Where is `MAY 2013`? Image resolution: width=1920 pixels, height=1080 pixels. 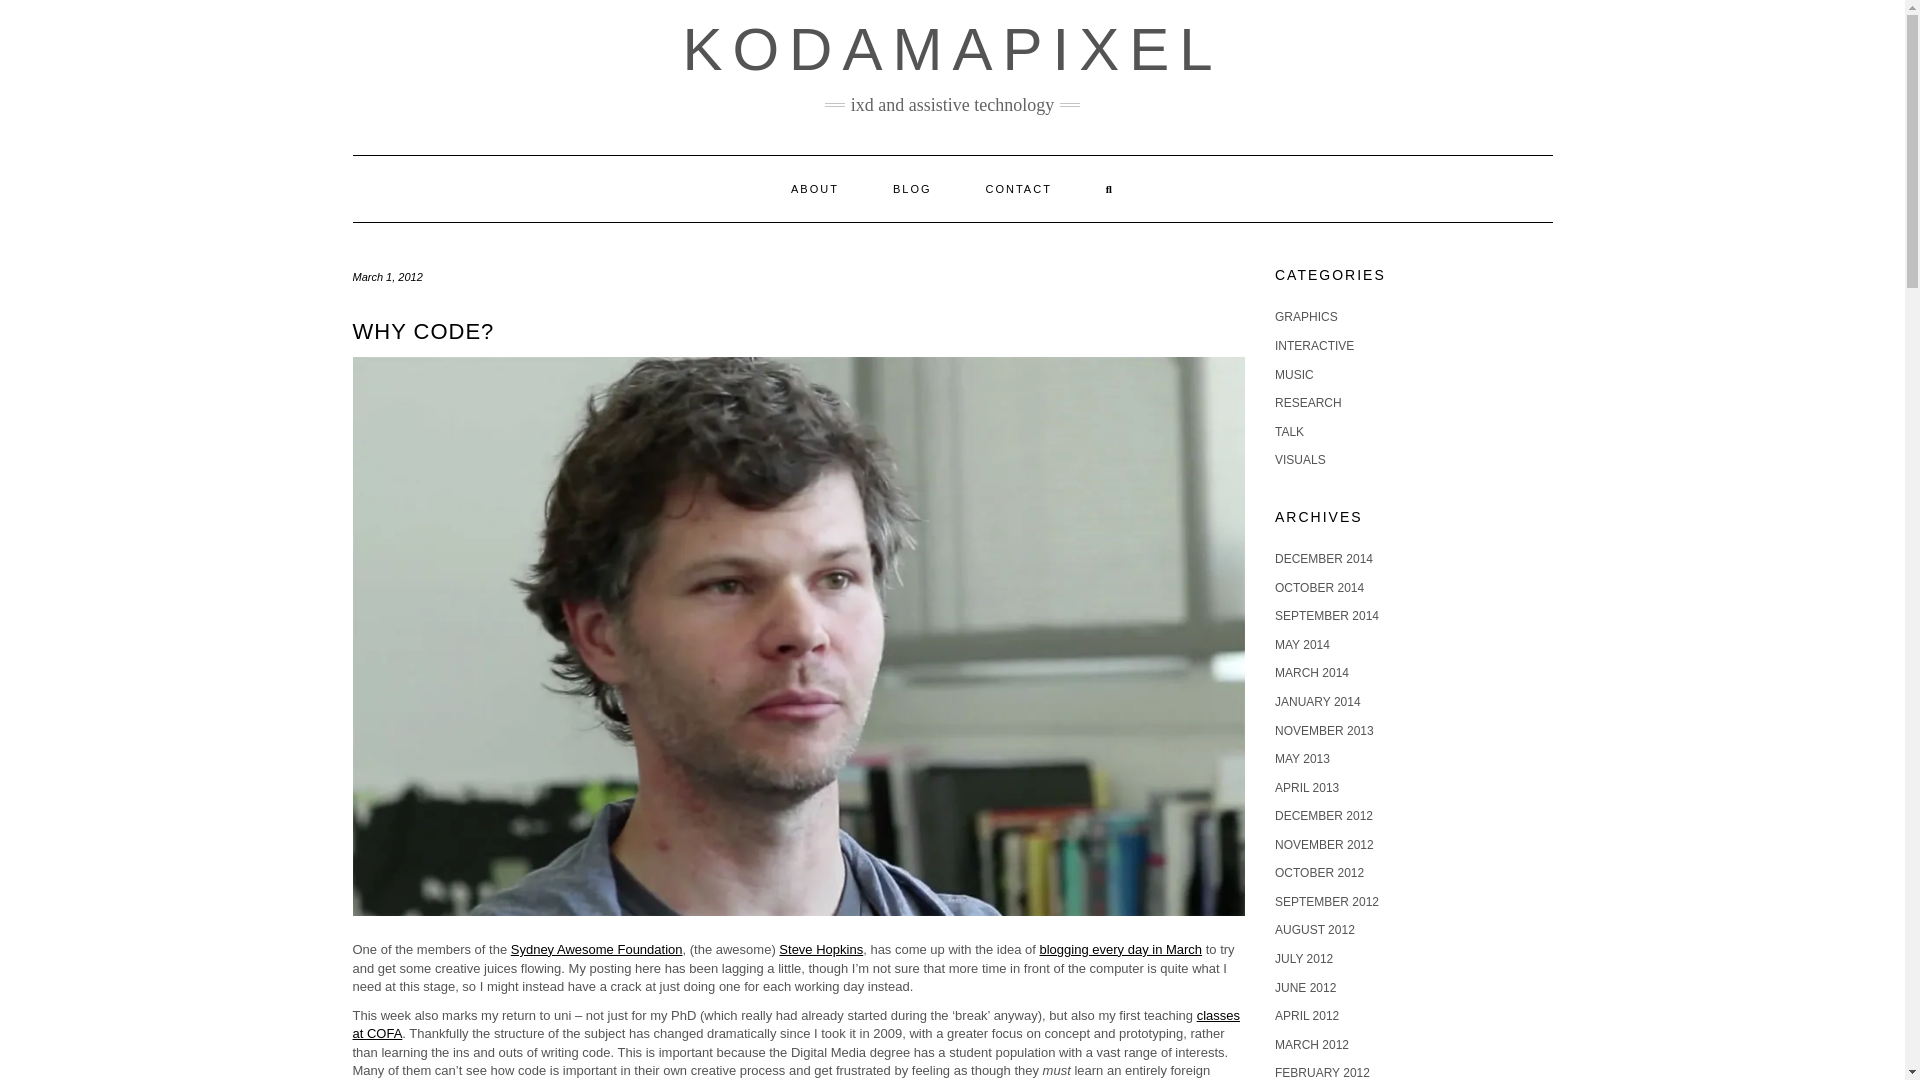 MAY 2013 is located at coordinates (1302, 758).